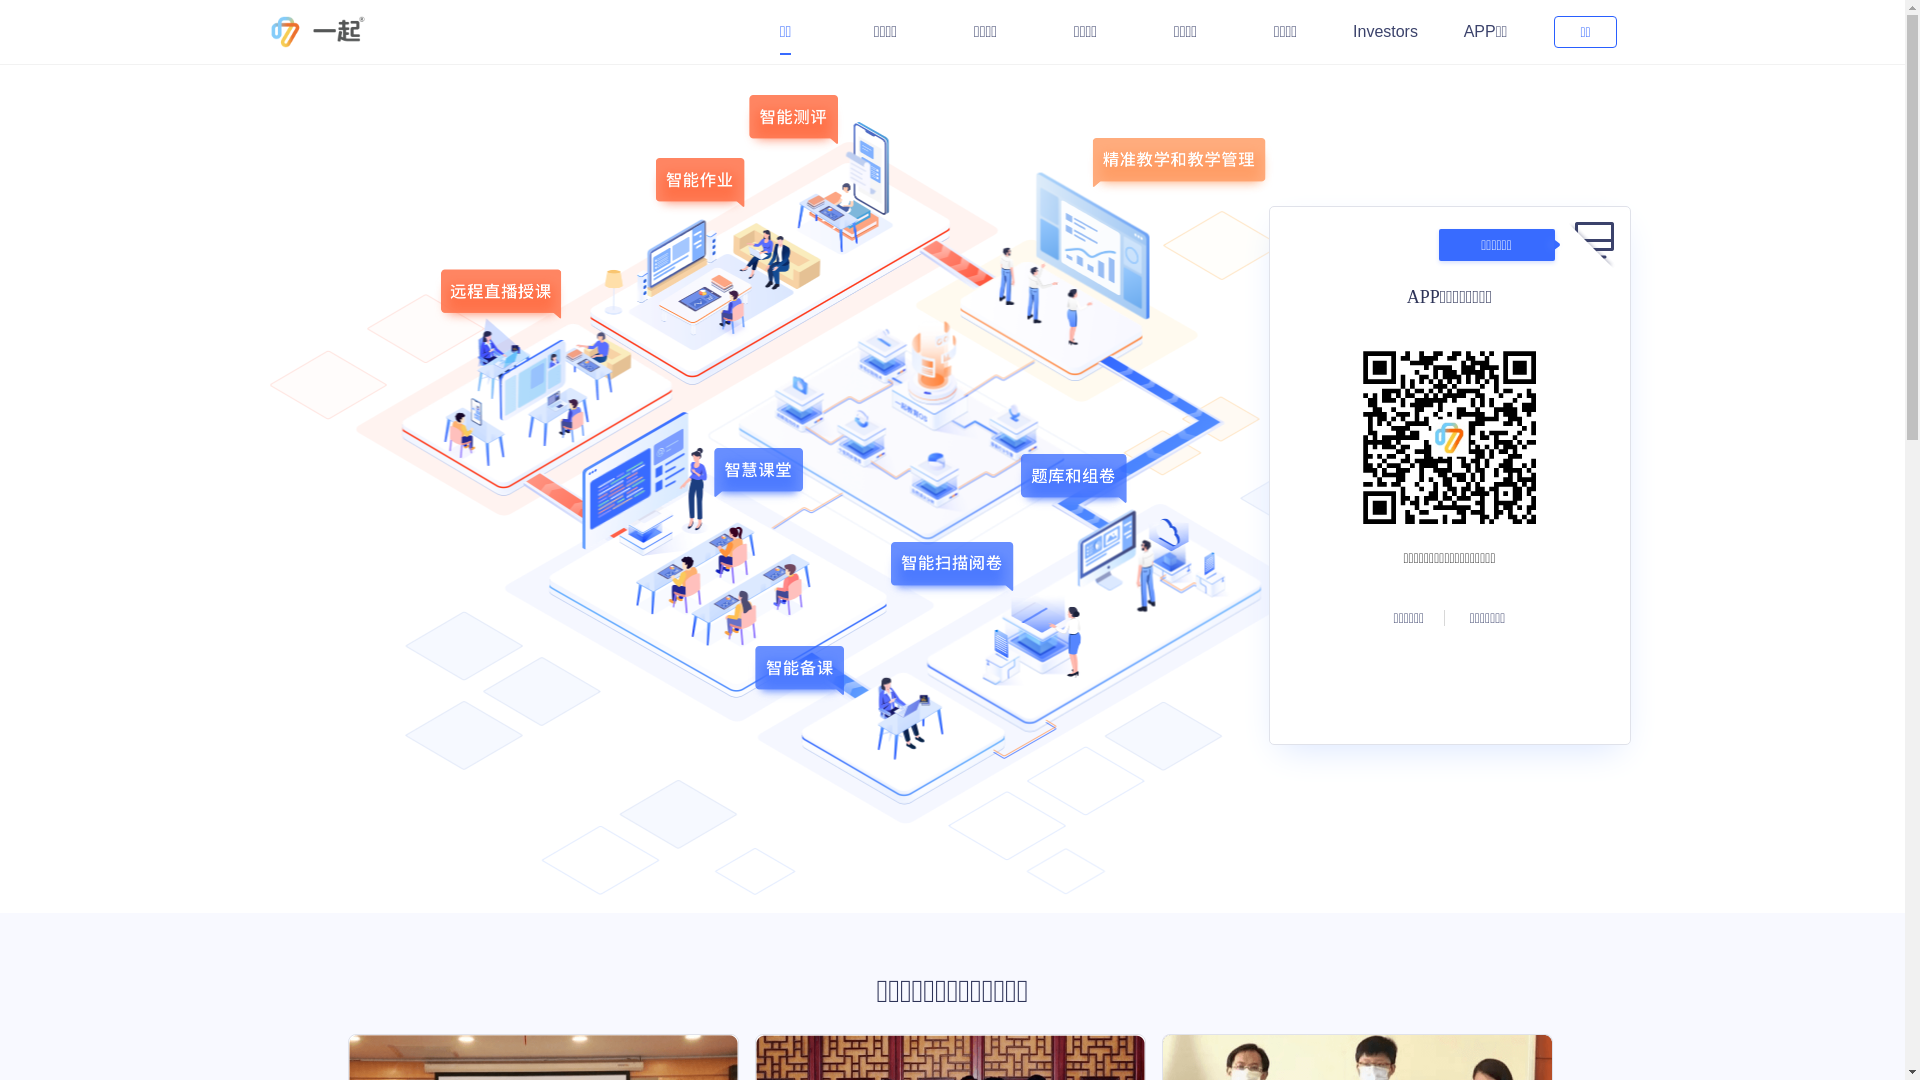  What do you see at coordinates (1386, 32) in the screenshot?
I see `Investors` at bounding box center [1386, 32].